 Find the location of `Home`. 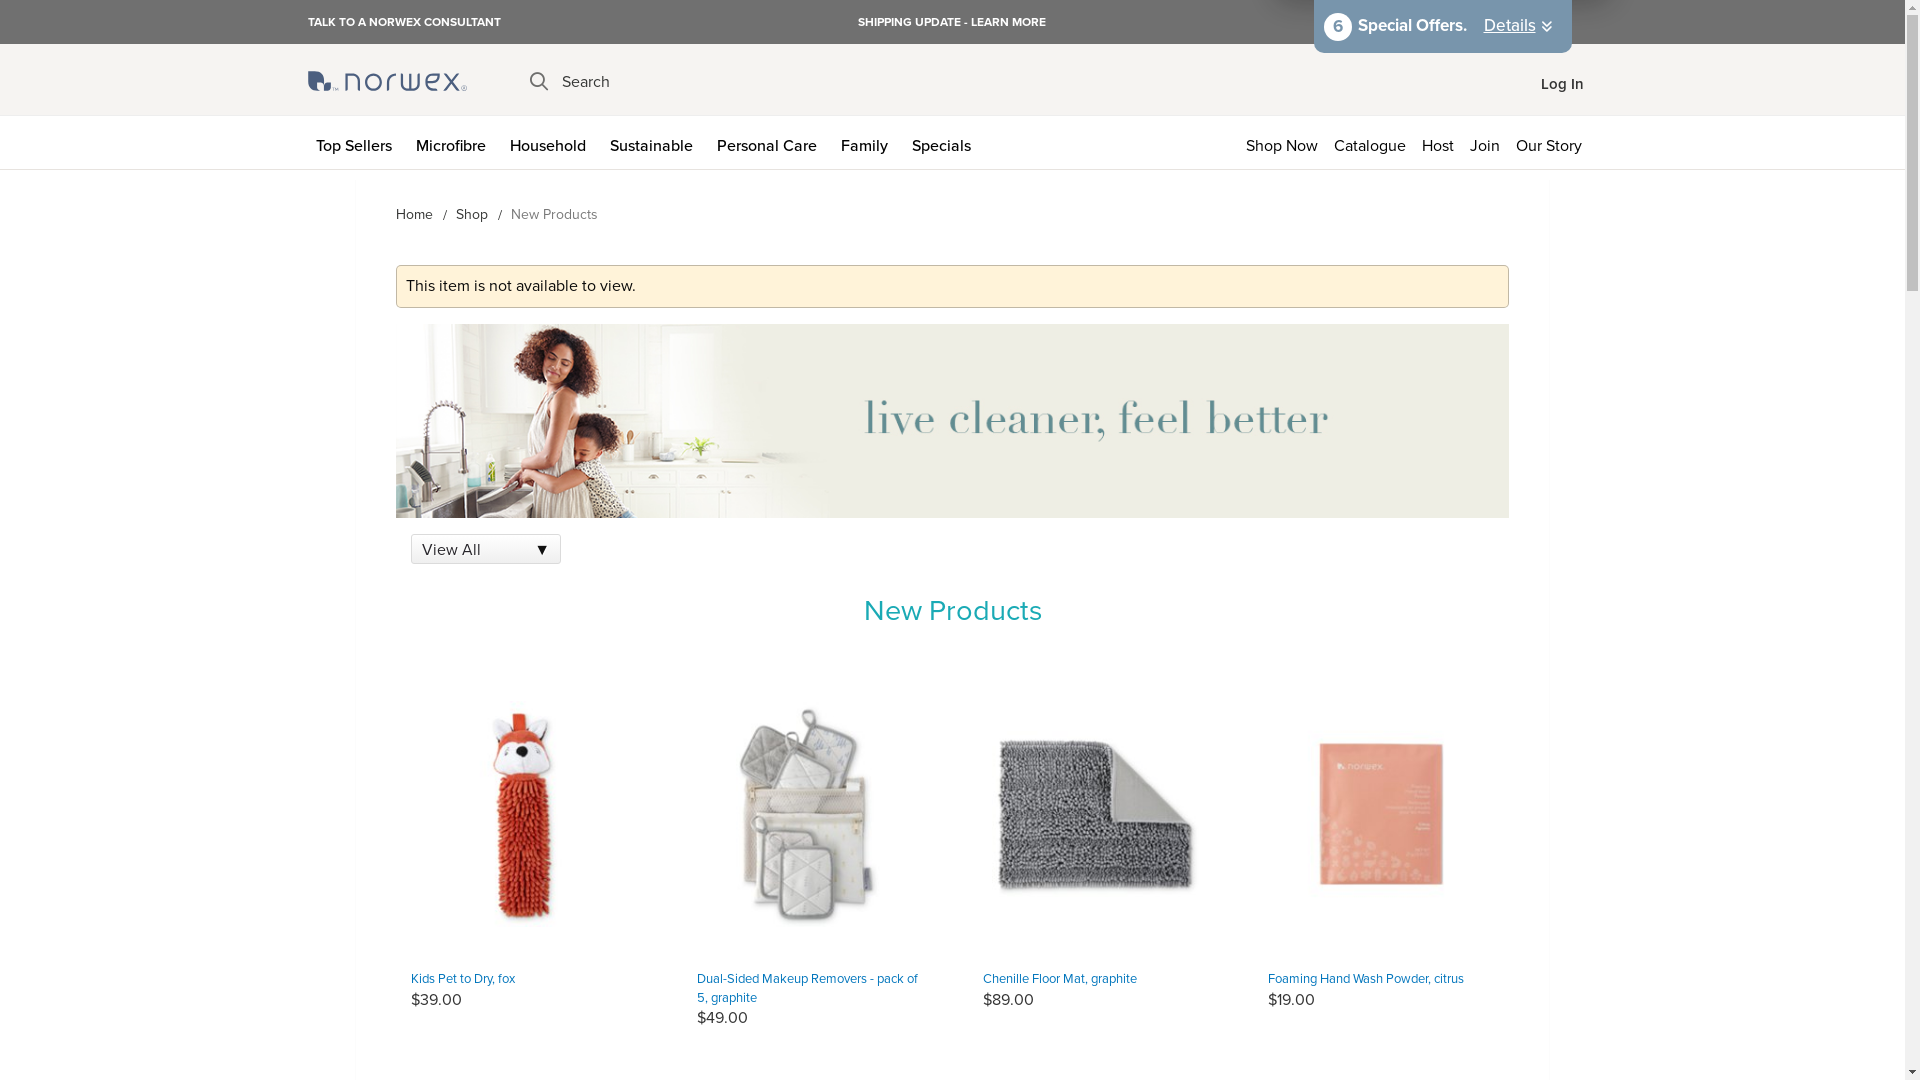

Home is located at coordinates (414, 214).